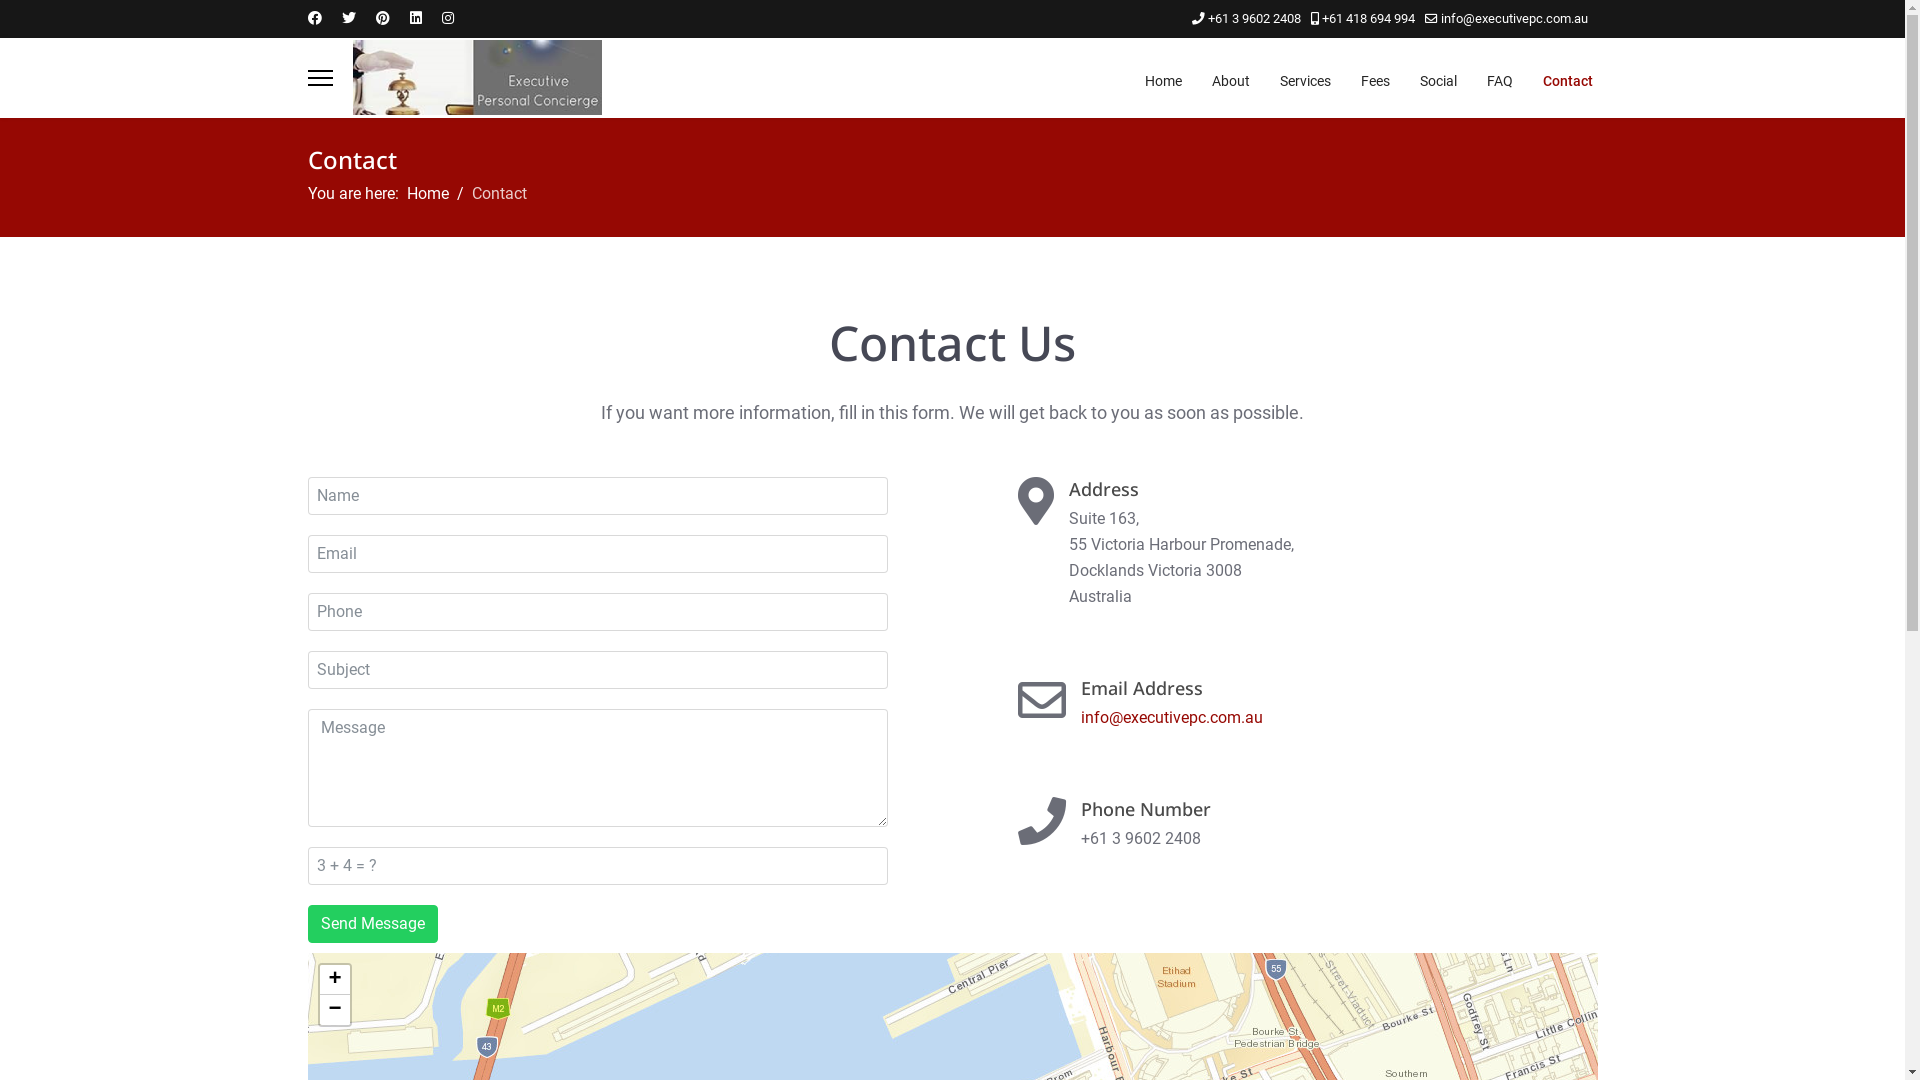 Image resolution: width=1920 pixels, height=1080 pixels. What do you see at coordinates (1514, 18) in the screenshot?
I see `info@executivepc.com.au` at bounding box center [1514, 18].